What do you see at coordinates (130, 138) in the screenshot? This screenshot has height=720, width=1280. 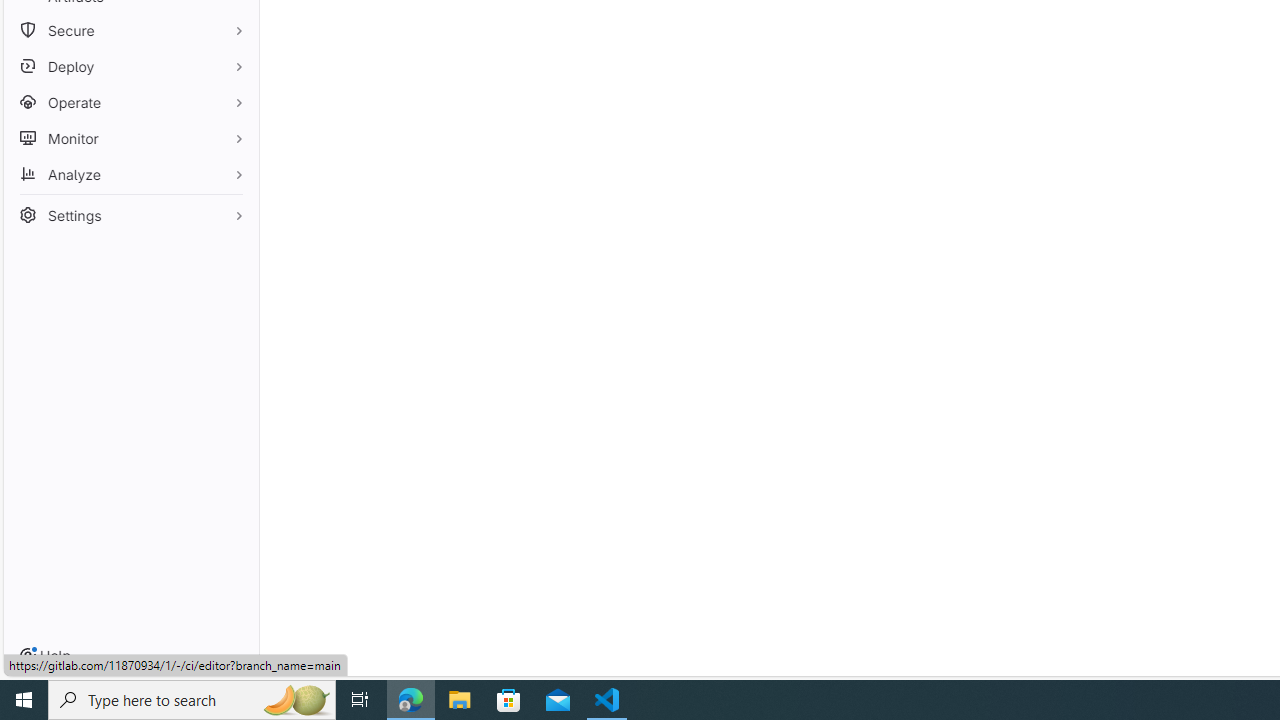 I see `Monitor` at bounding box center [130, 138].